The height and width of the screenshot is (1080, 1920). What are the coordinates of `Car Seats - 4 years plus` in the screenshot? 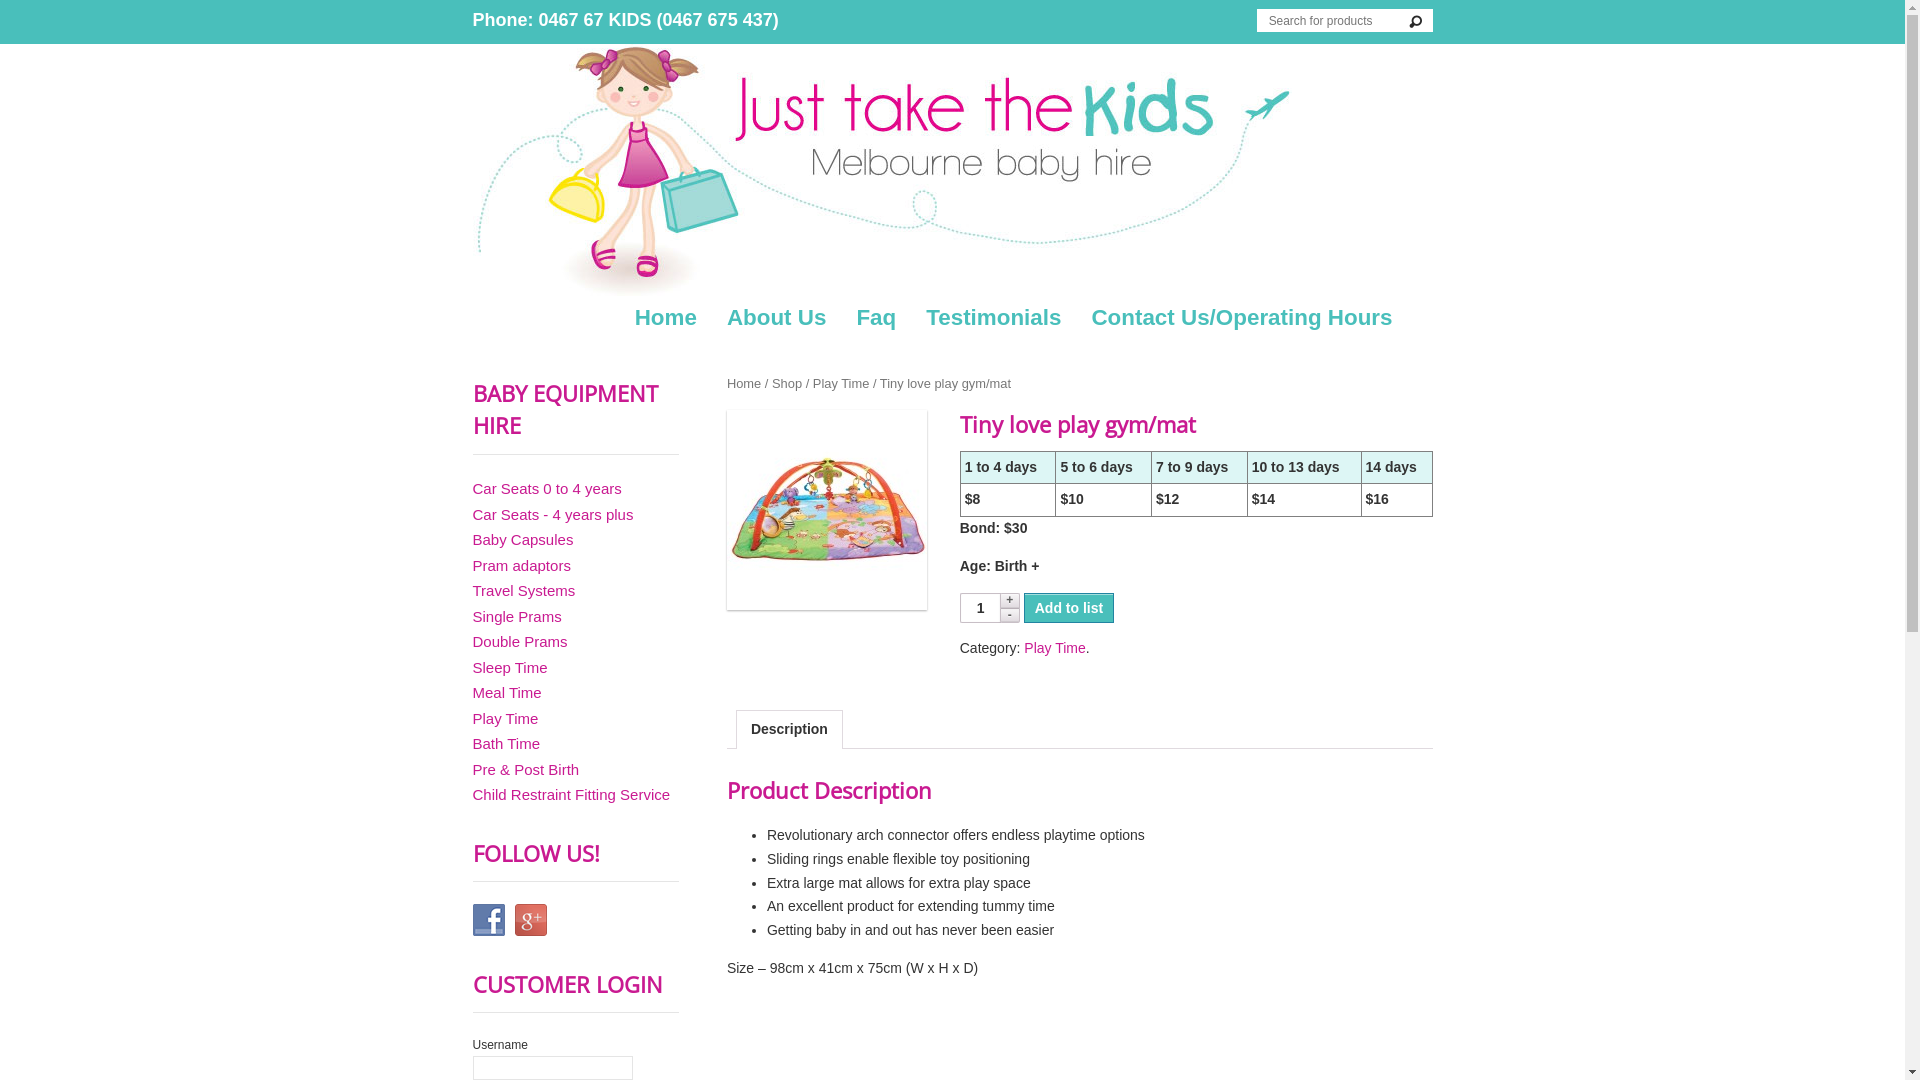 It's located at (552, 514).